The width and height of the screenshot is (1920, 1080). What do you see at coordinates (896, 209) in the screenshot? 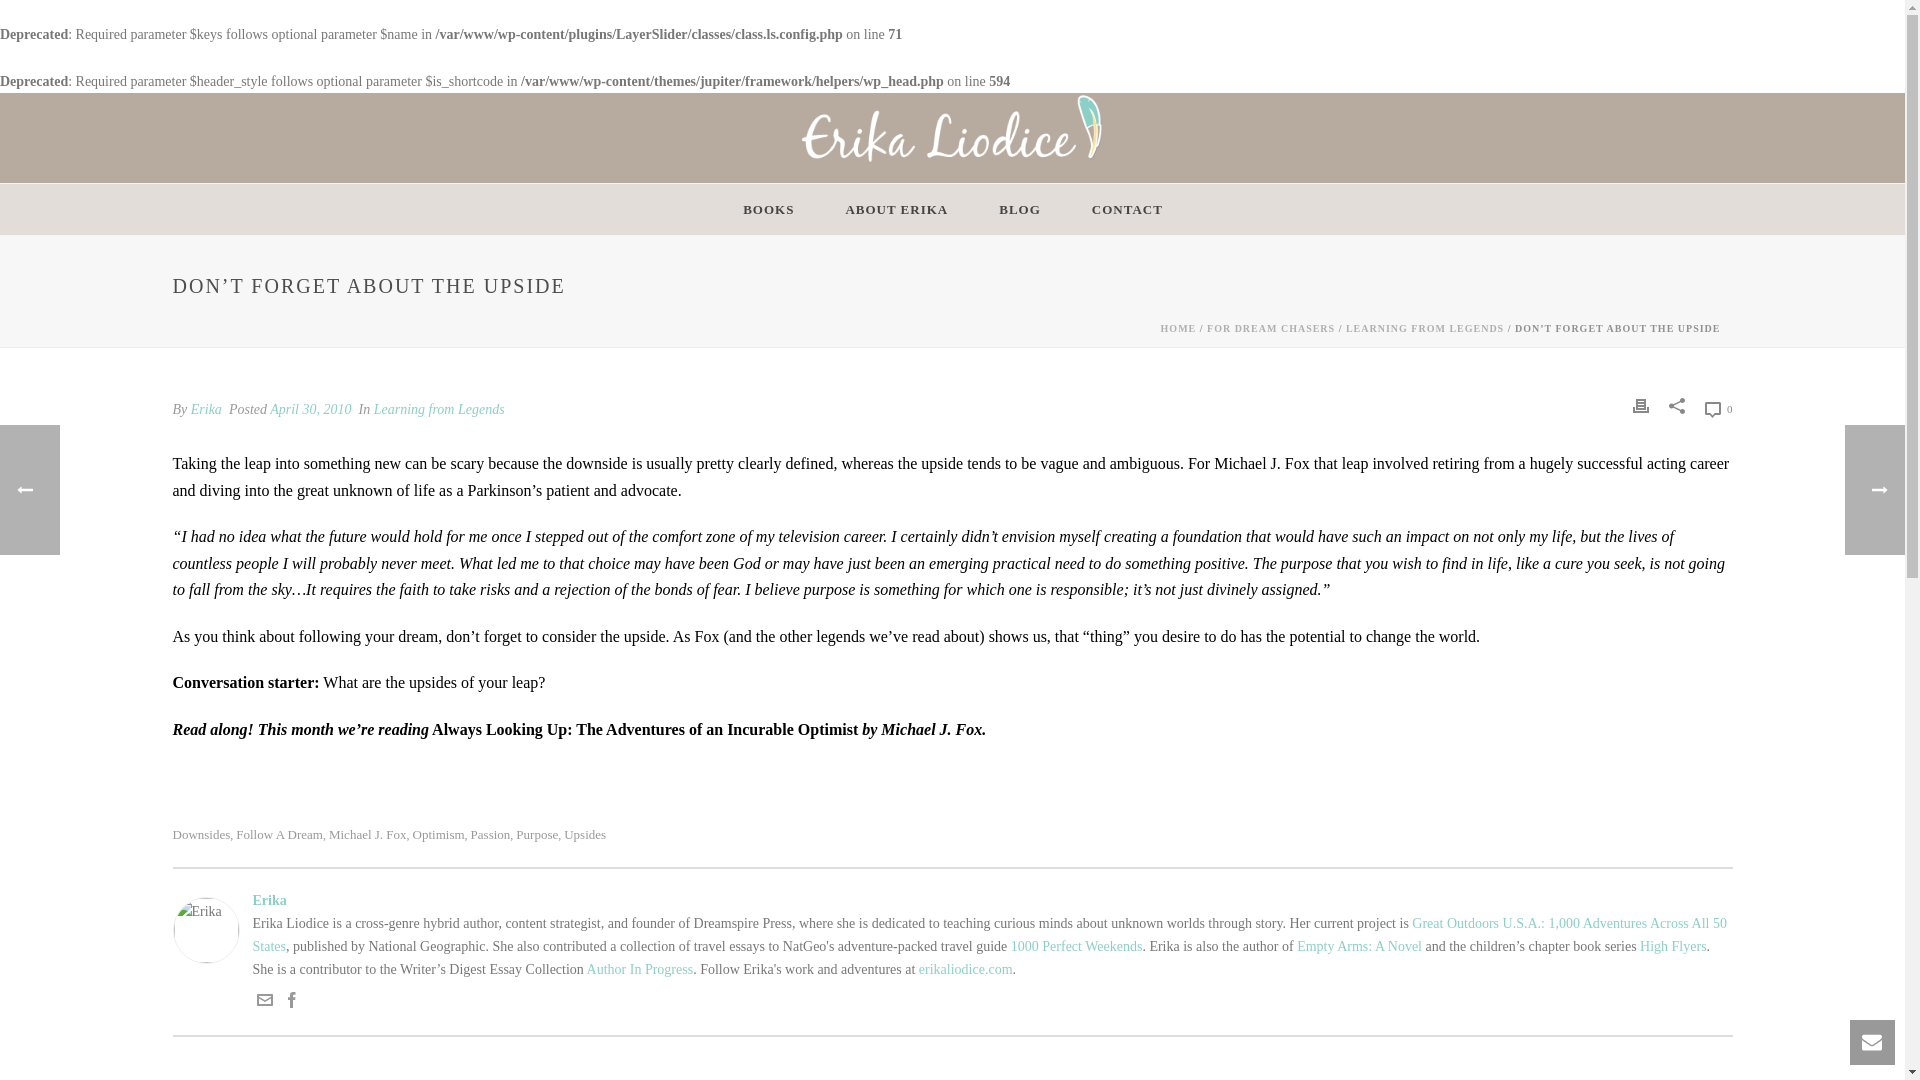
I see `ABOUT ERIKA` at bounding box center [896, 209].